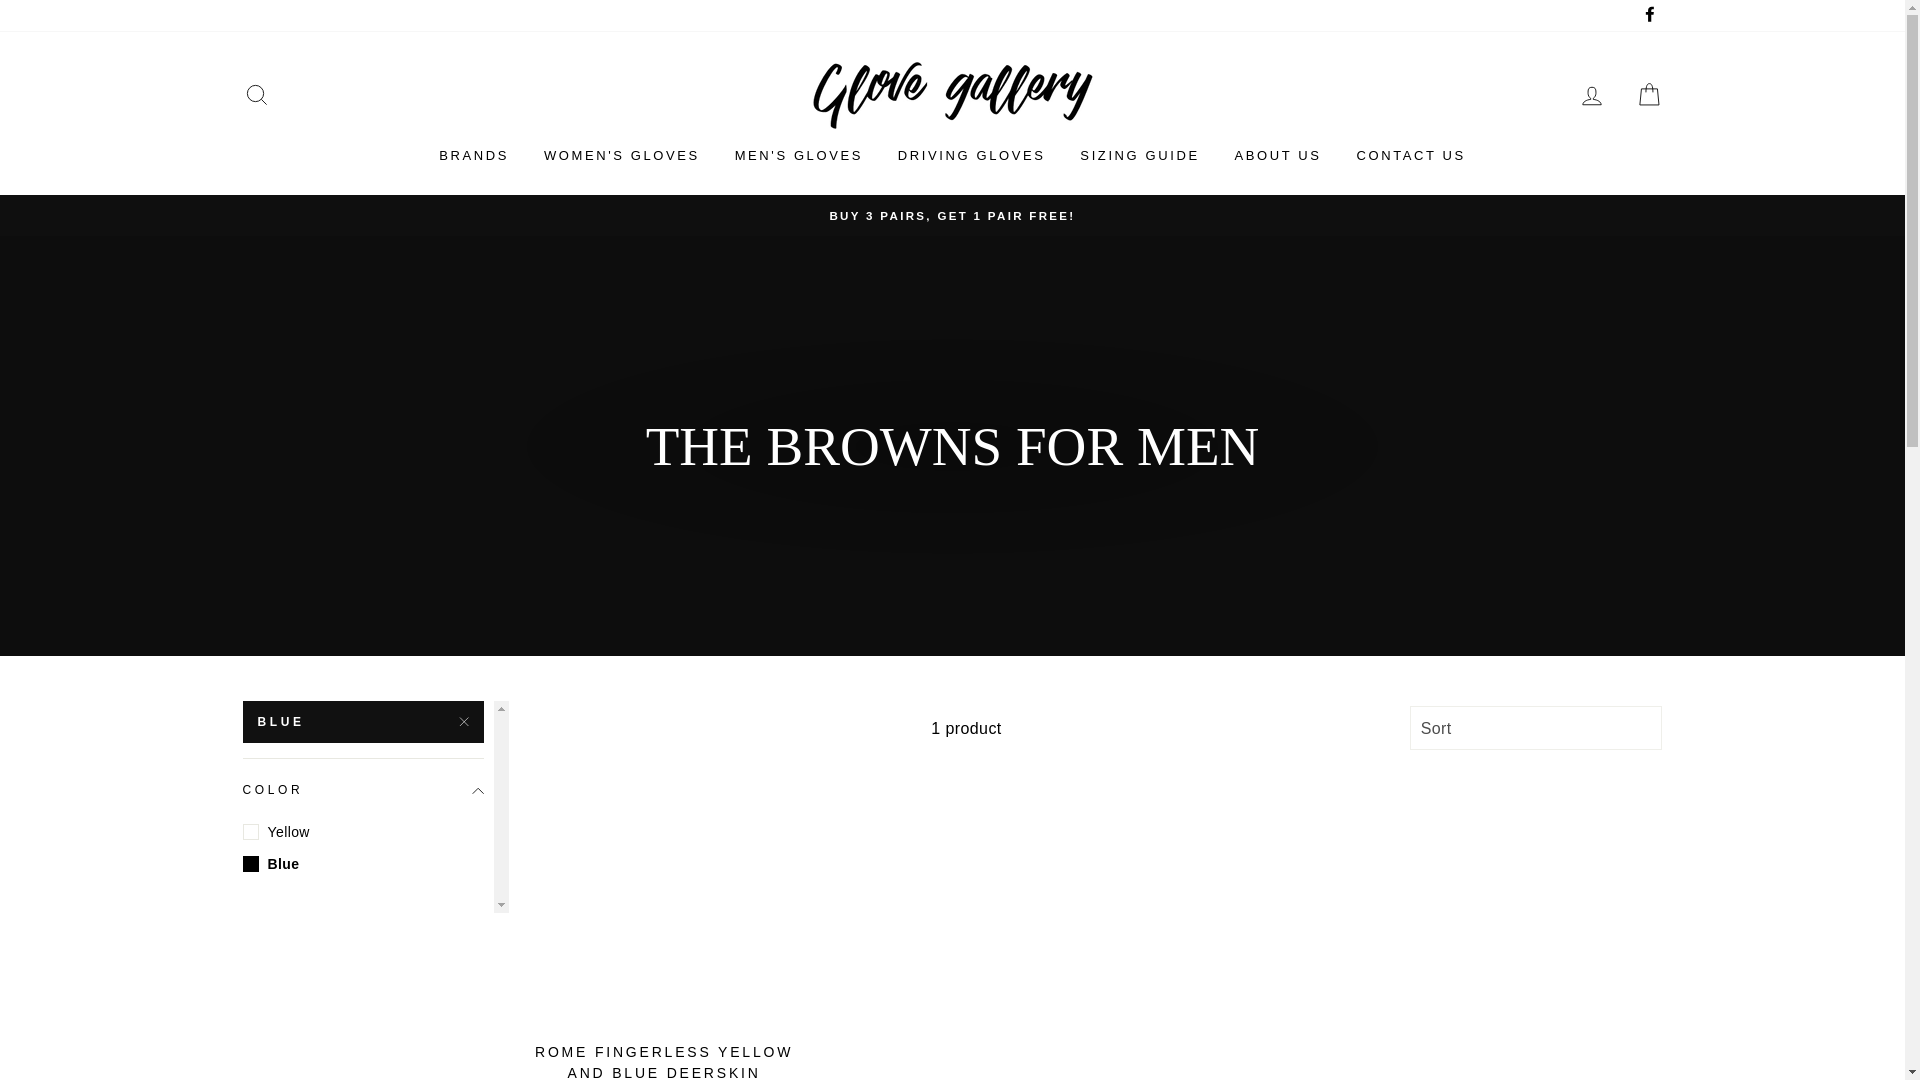 The width and height of the screenshot is (1920, 1080). Describe the element at coordinates (622, 156) in the screenshot. I see `WOMEN'S GLOVES` at that location.